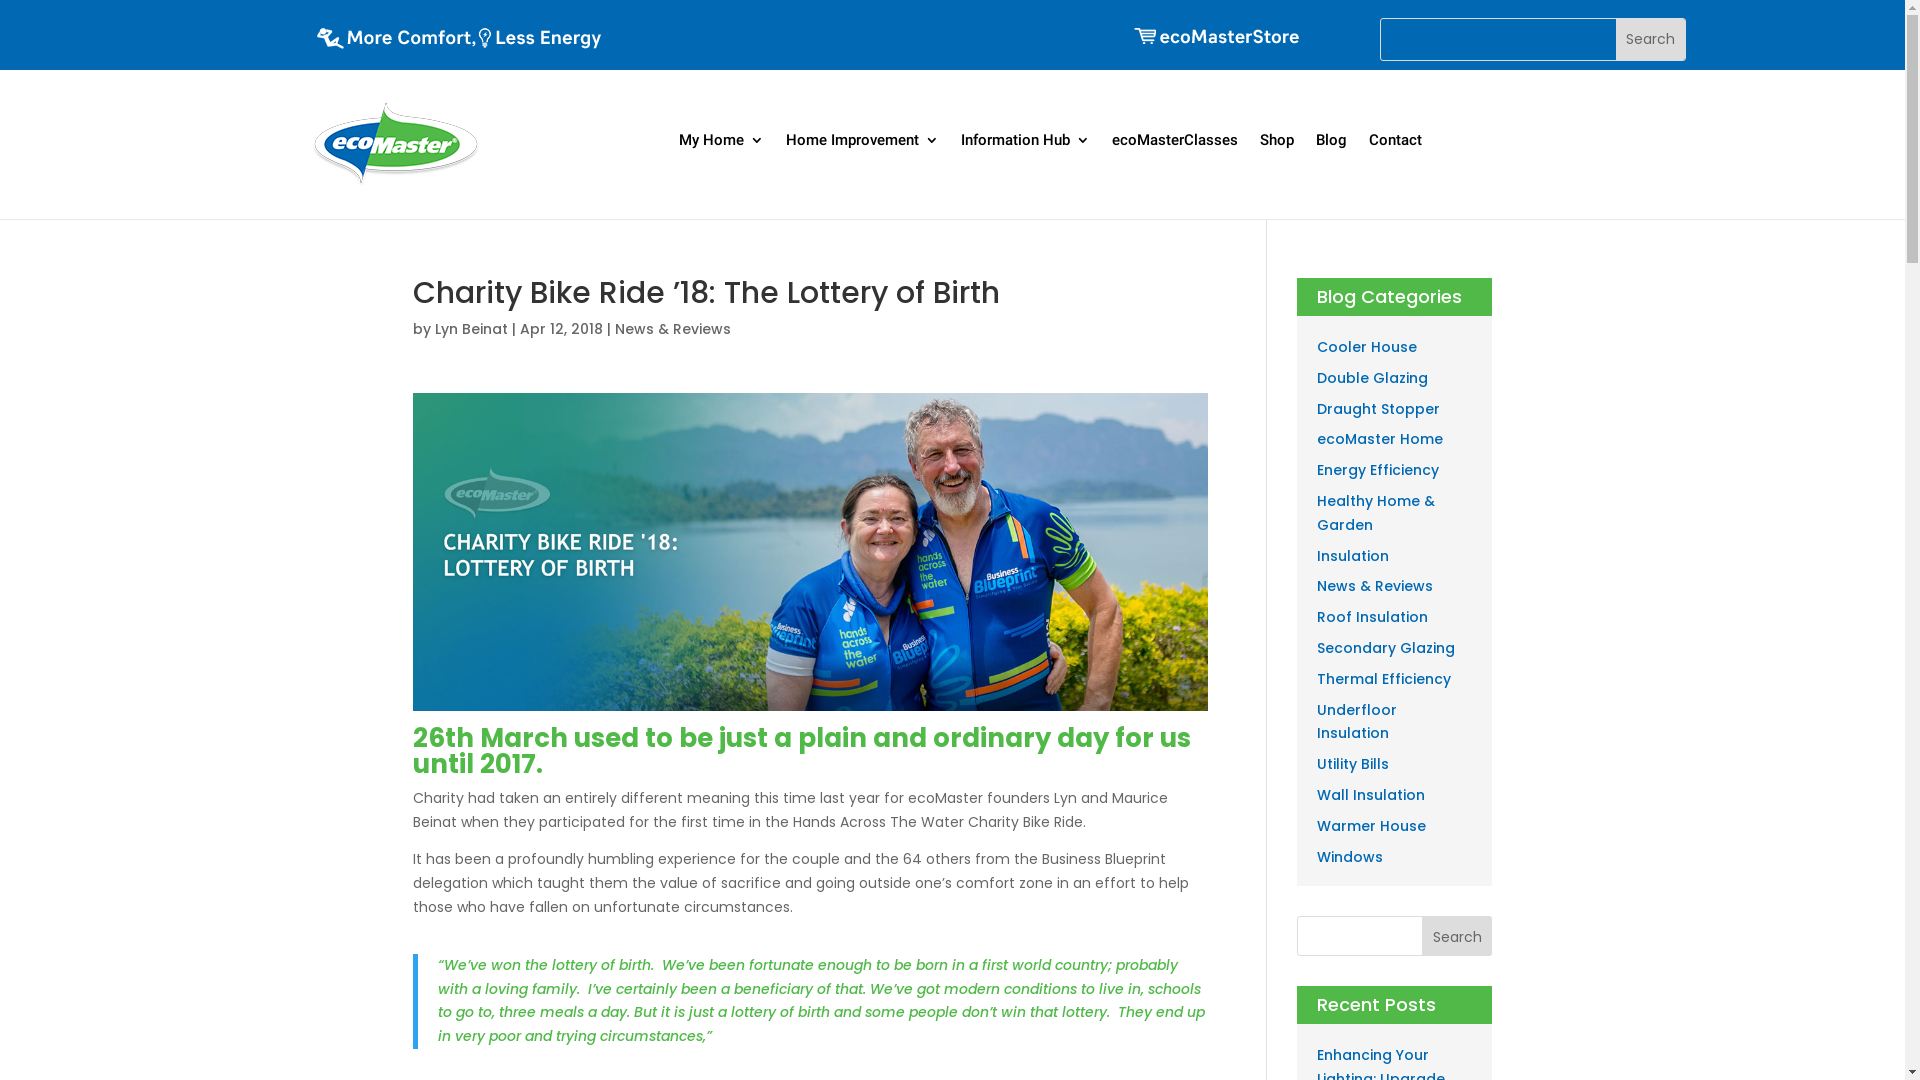  I want to click on ecoMaster Home, so click(1380, 439).